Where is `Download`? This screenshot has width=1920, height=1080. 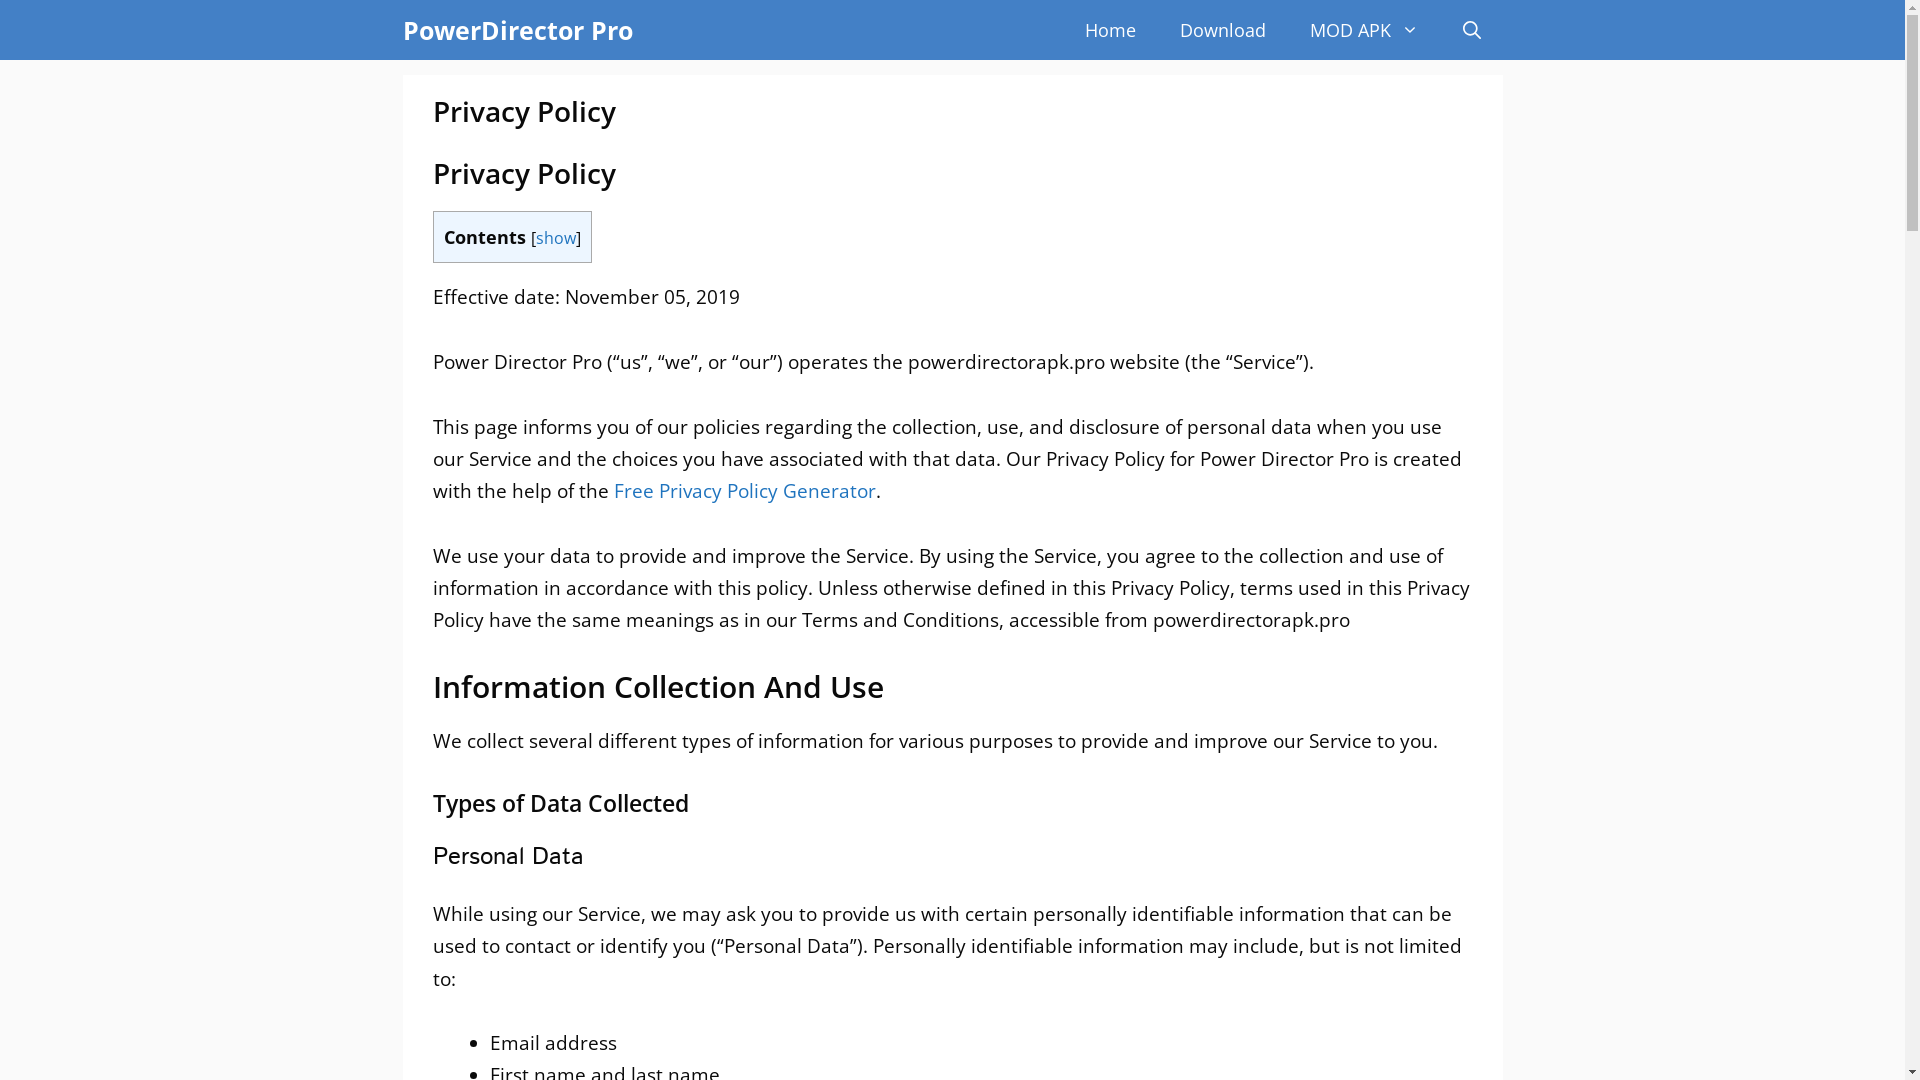
Download is located at coordinates (1223, 30).